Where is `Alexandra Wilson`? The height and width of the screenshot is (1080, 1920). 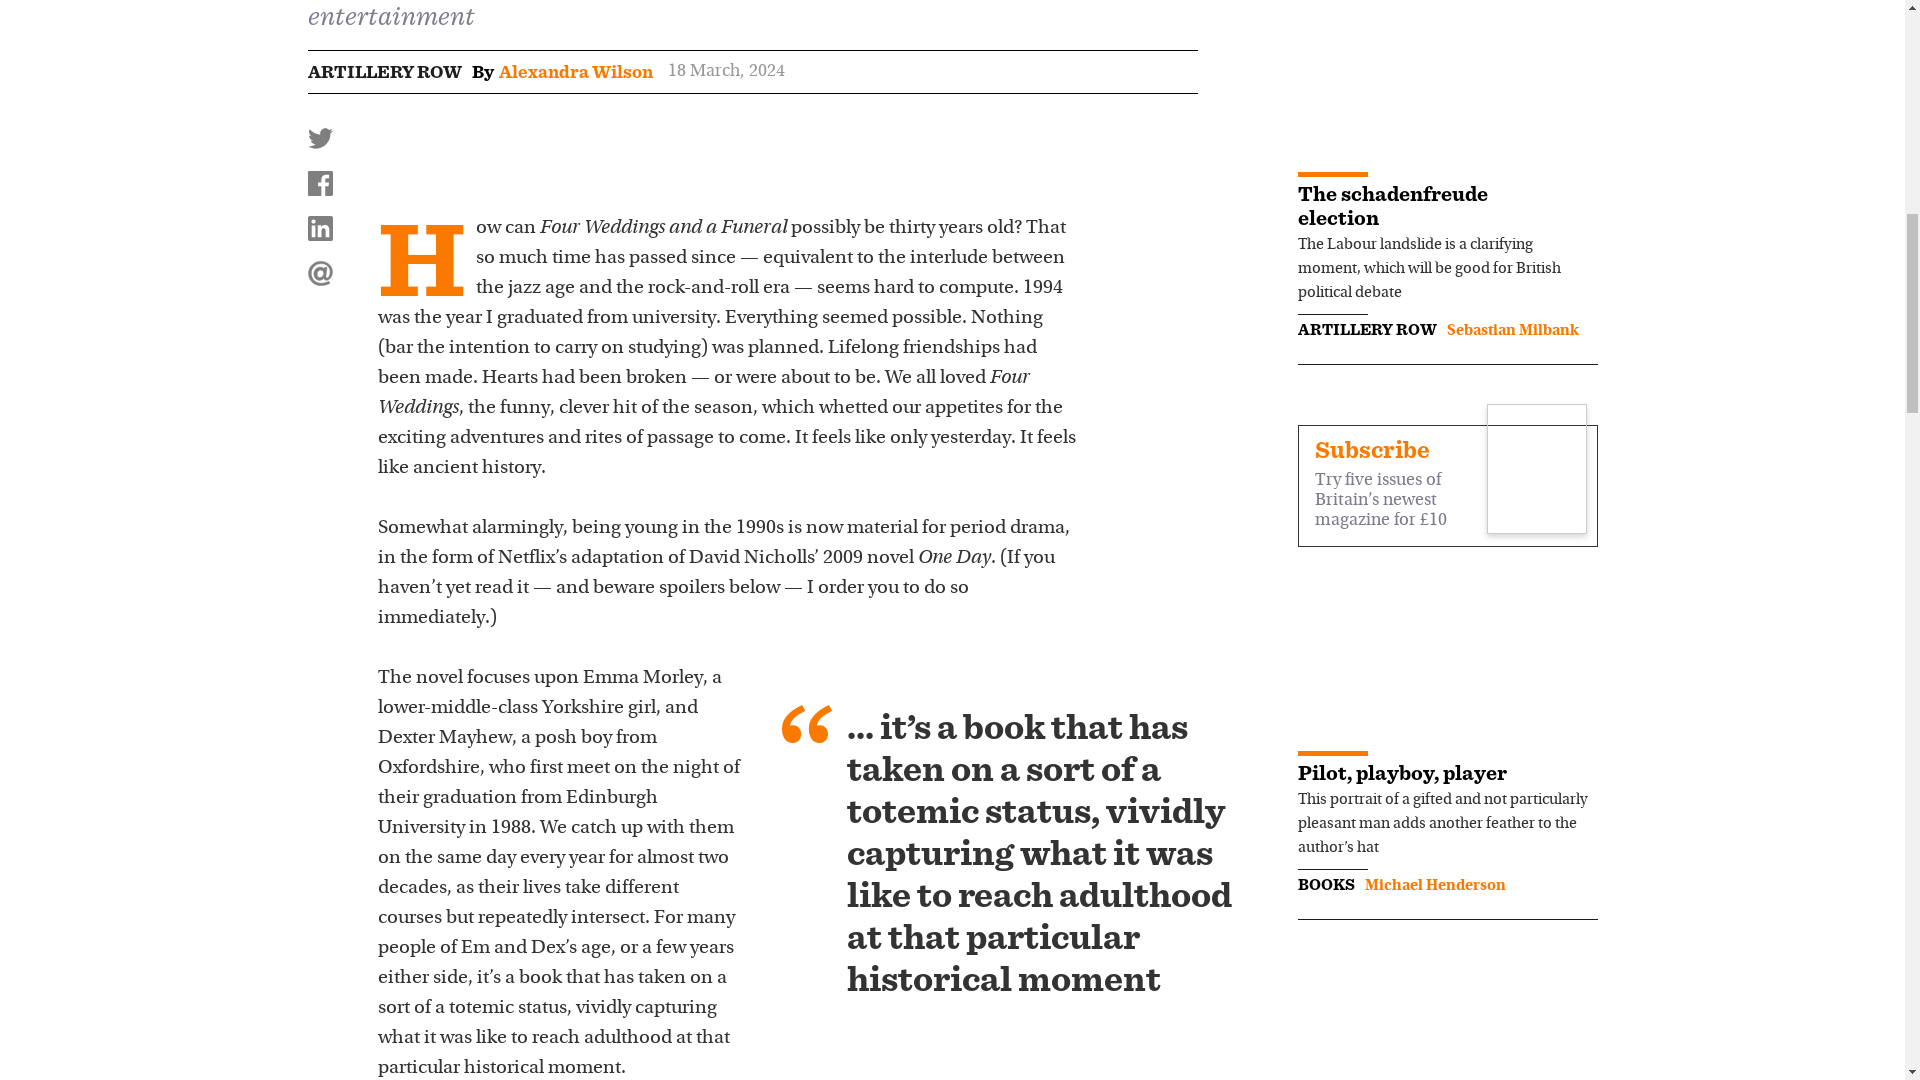
Alexandra Wilson is located at coordinates (574, 72).